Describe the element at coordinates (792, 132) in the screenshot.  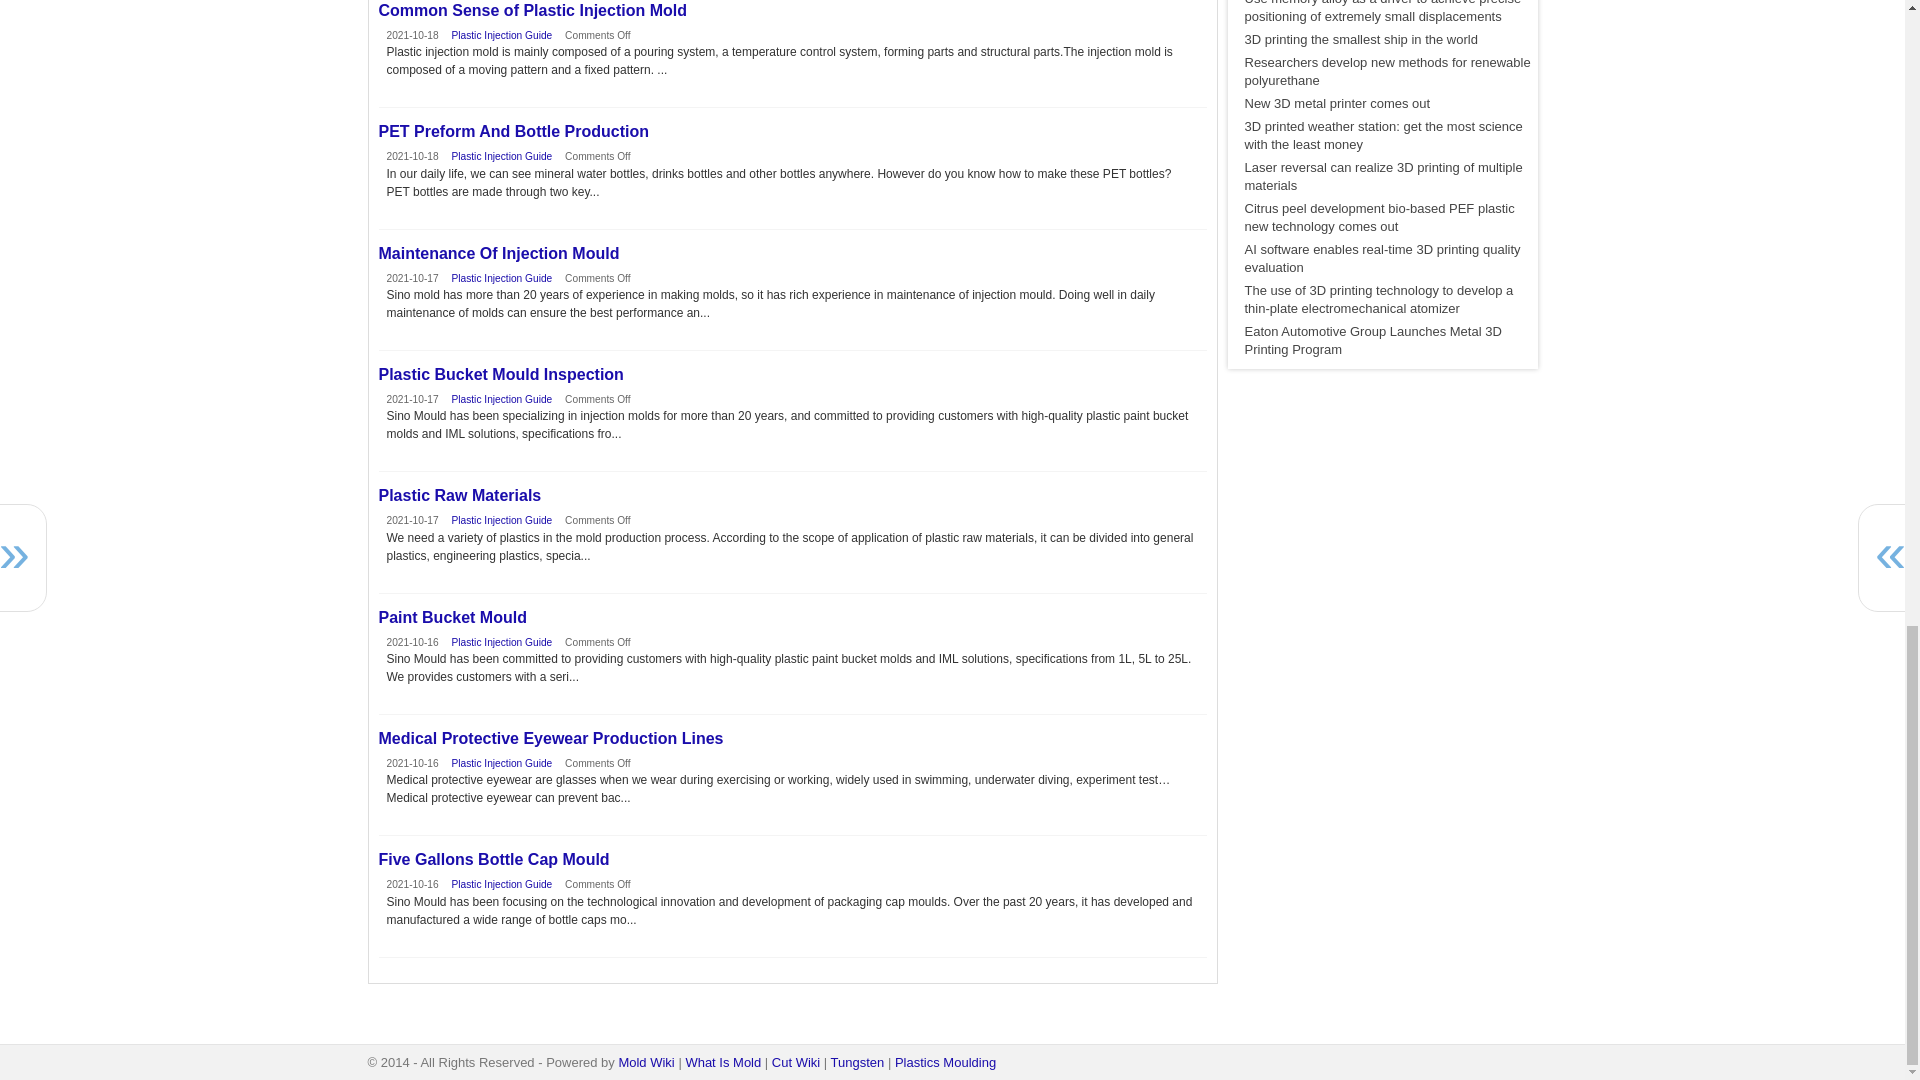
I see `PET Preform And Bottle Production` at that location.